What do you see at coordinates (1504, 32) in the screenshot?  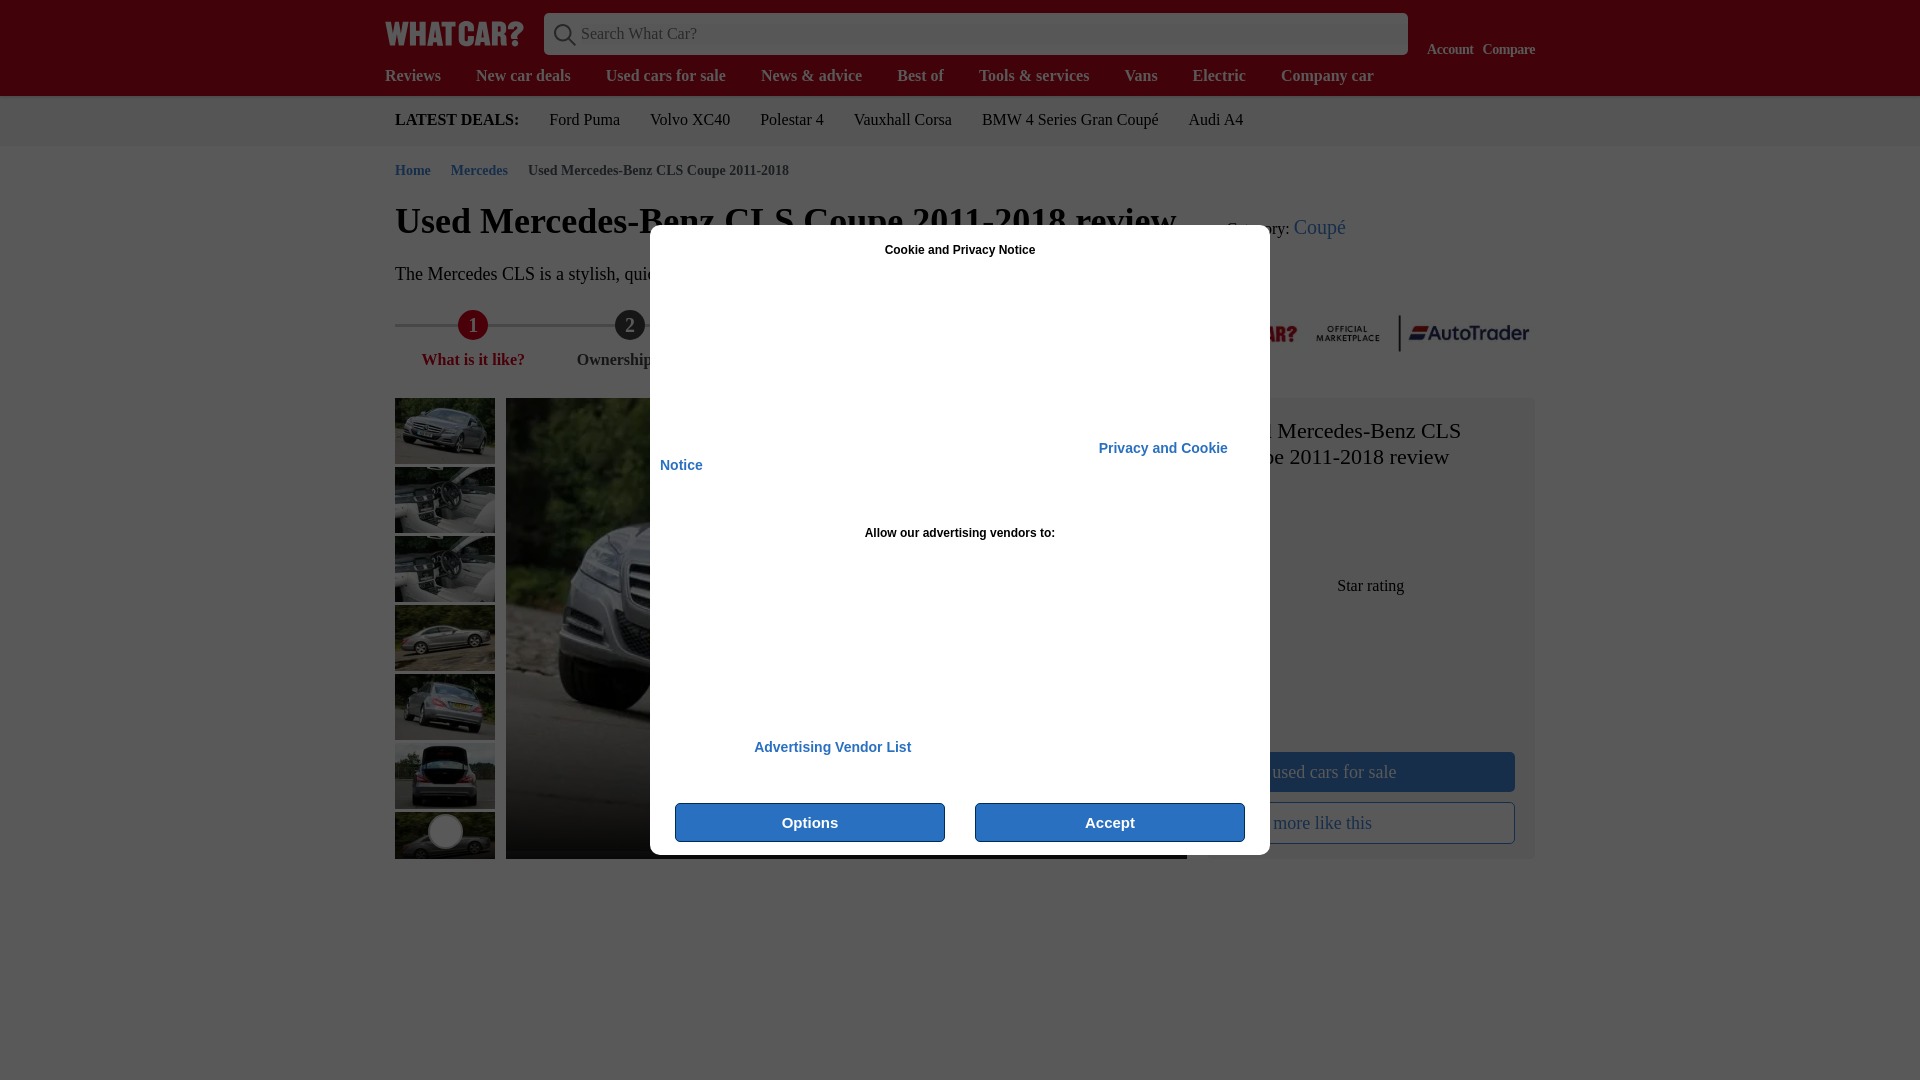 I see `Compare` at bounding box center [1504, 32].